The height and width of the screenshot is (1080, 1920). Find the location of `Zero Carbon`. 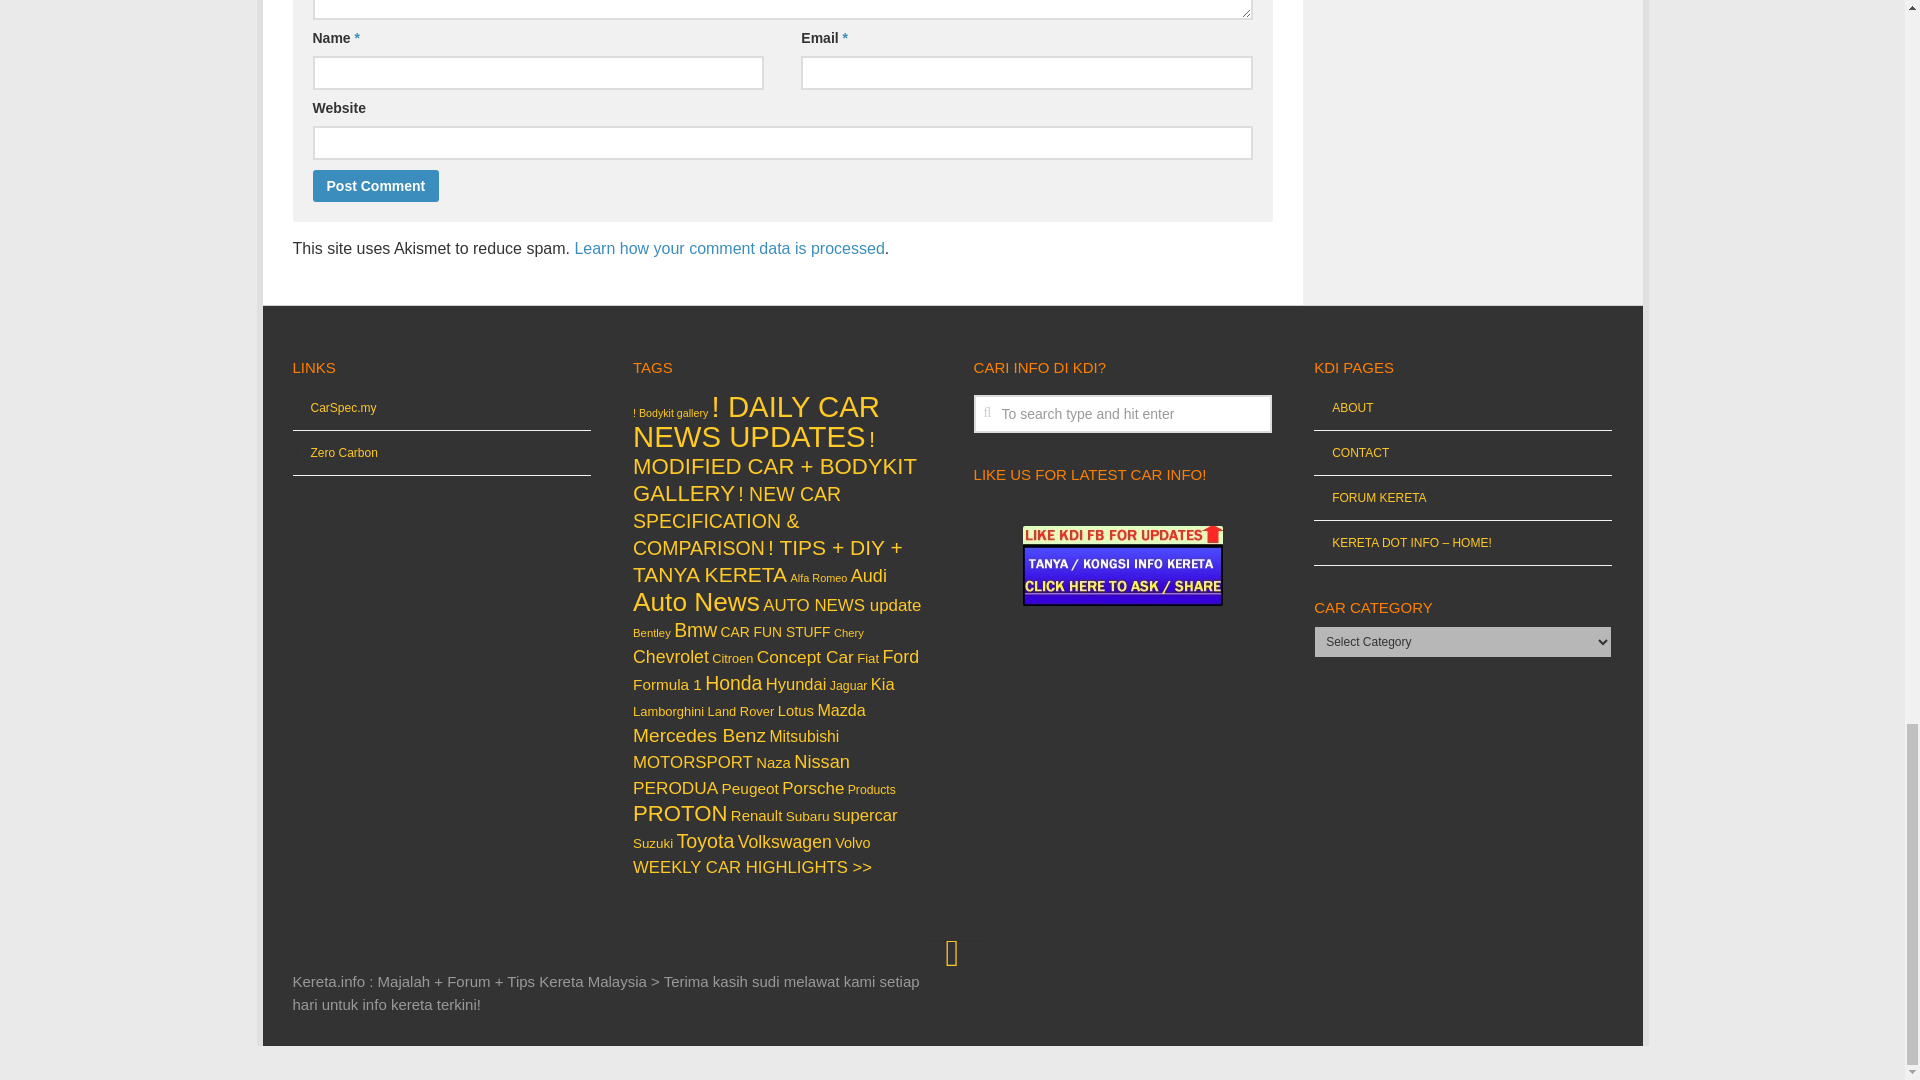

Zero Carbon is located at coordinates (334, 453).